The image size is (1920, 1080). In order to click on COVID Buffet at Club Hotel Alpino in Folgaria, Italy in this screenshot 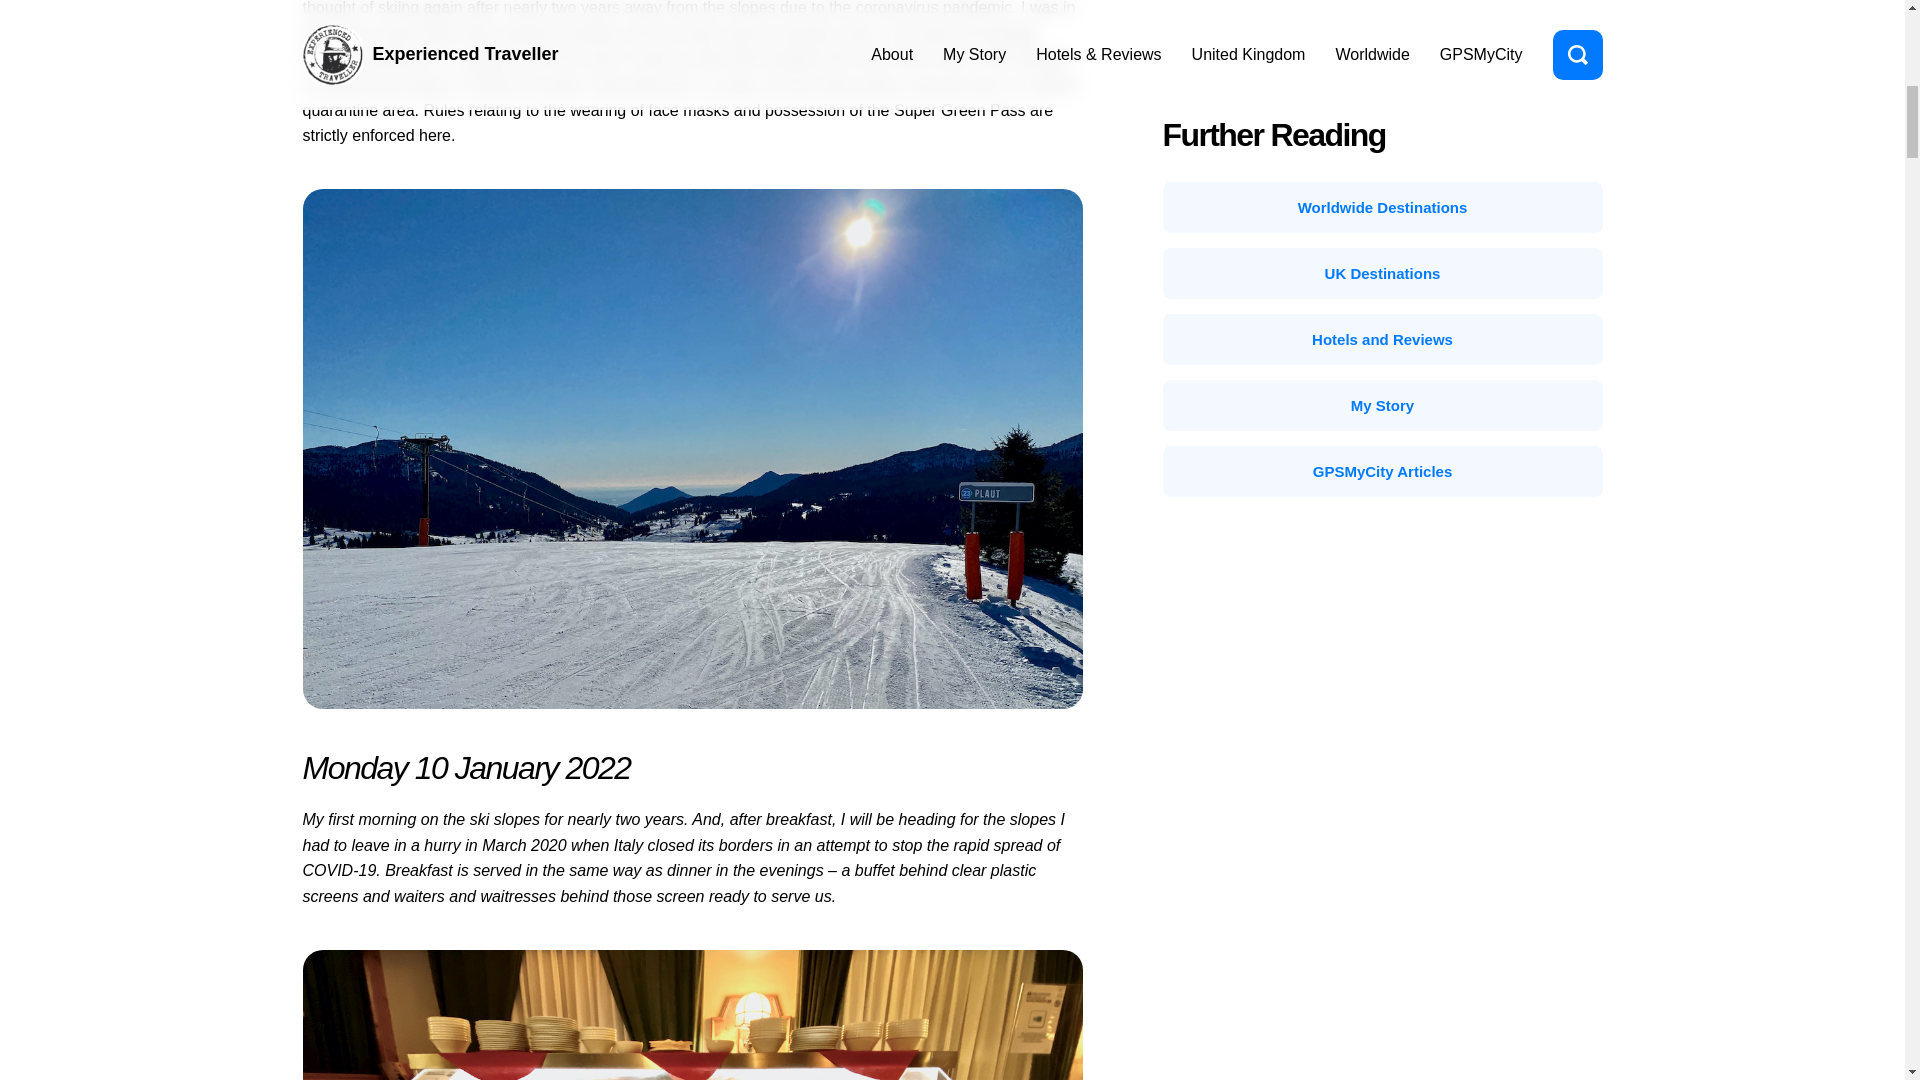, I will do `click(692, 1015)`.